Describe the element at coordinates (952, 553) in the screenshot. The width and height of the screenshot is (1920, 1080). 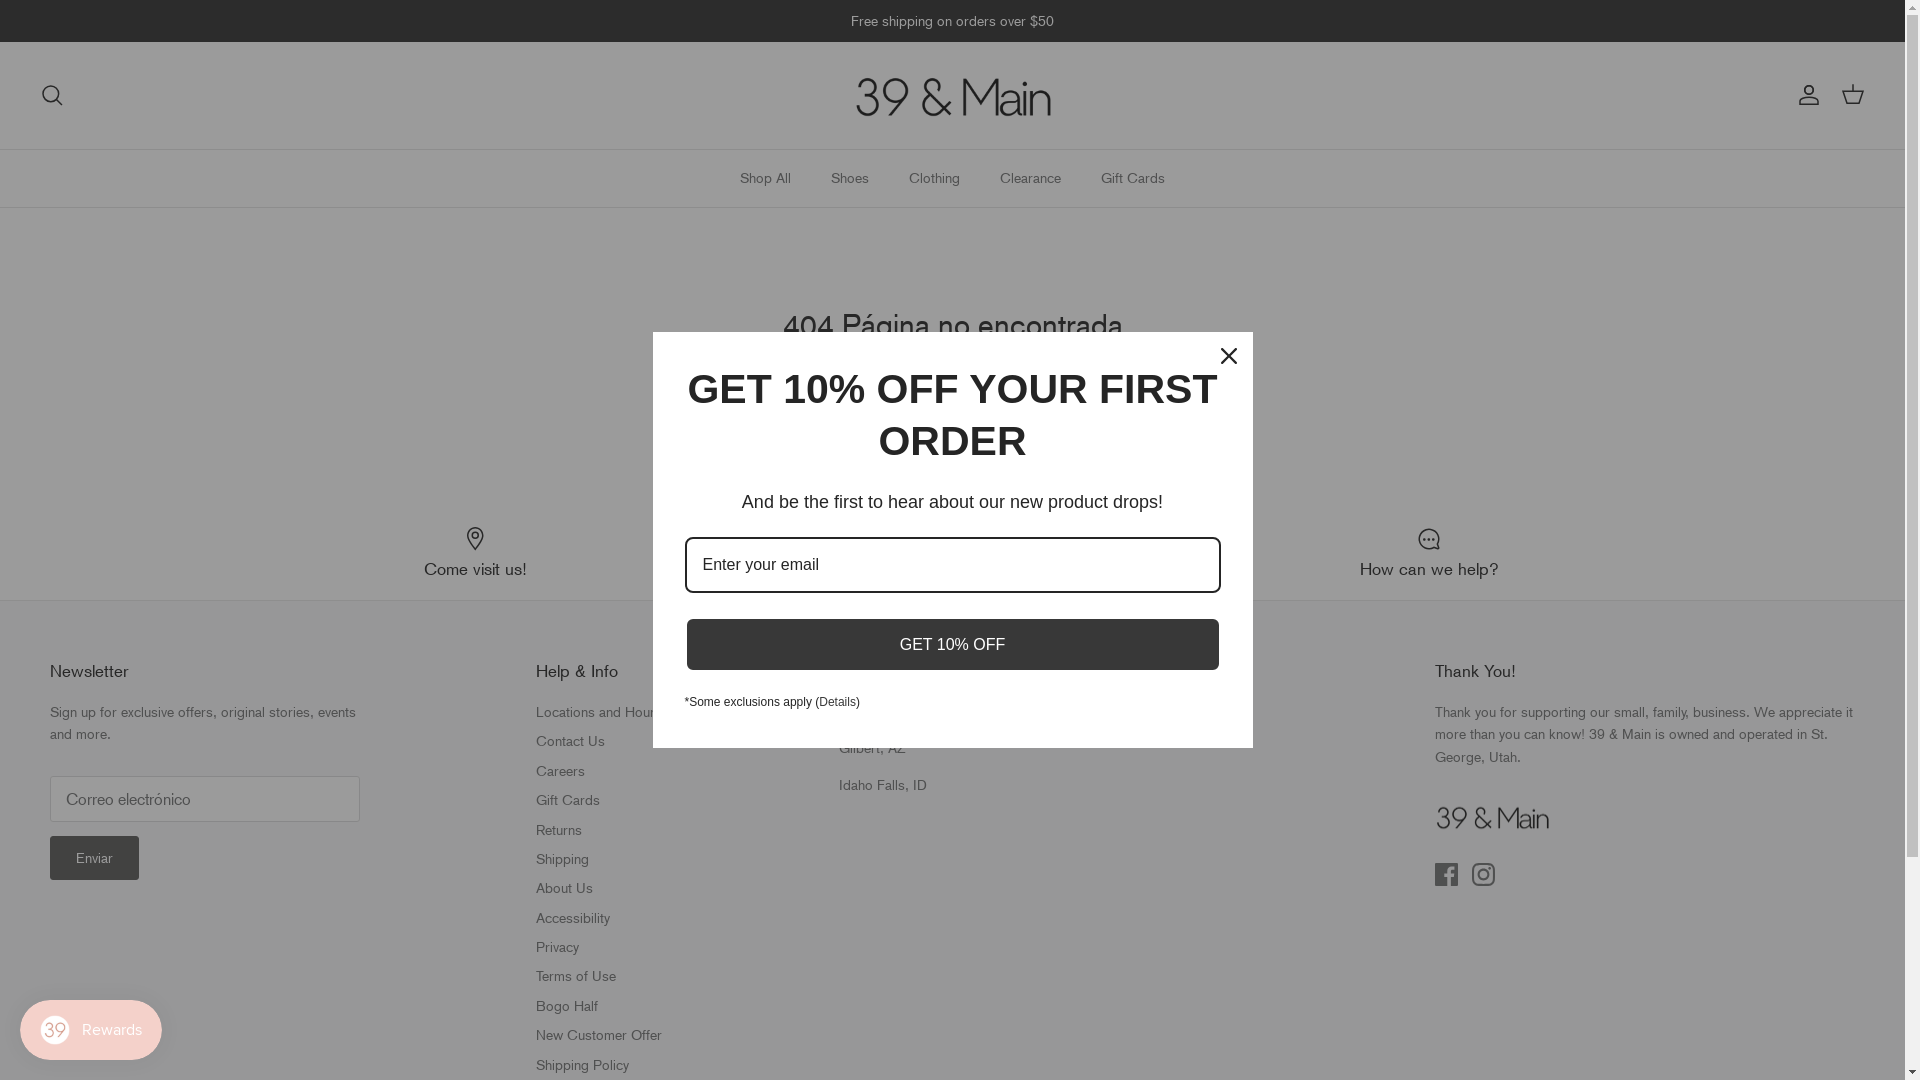
I see `Earn rewards | Club 39` at that location.